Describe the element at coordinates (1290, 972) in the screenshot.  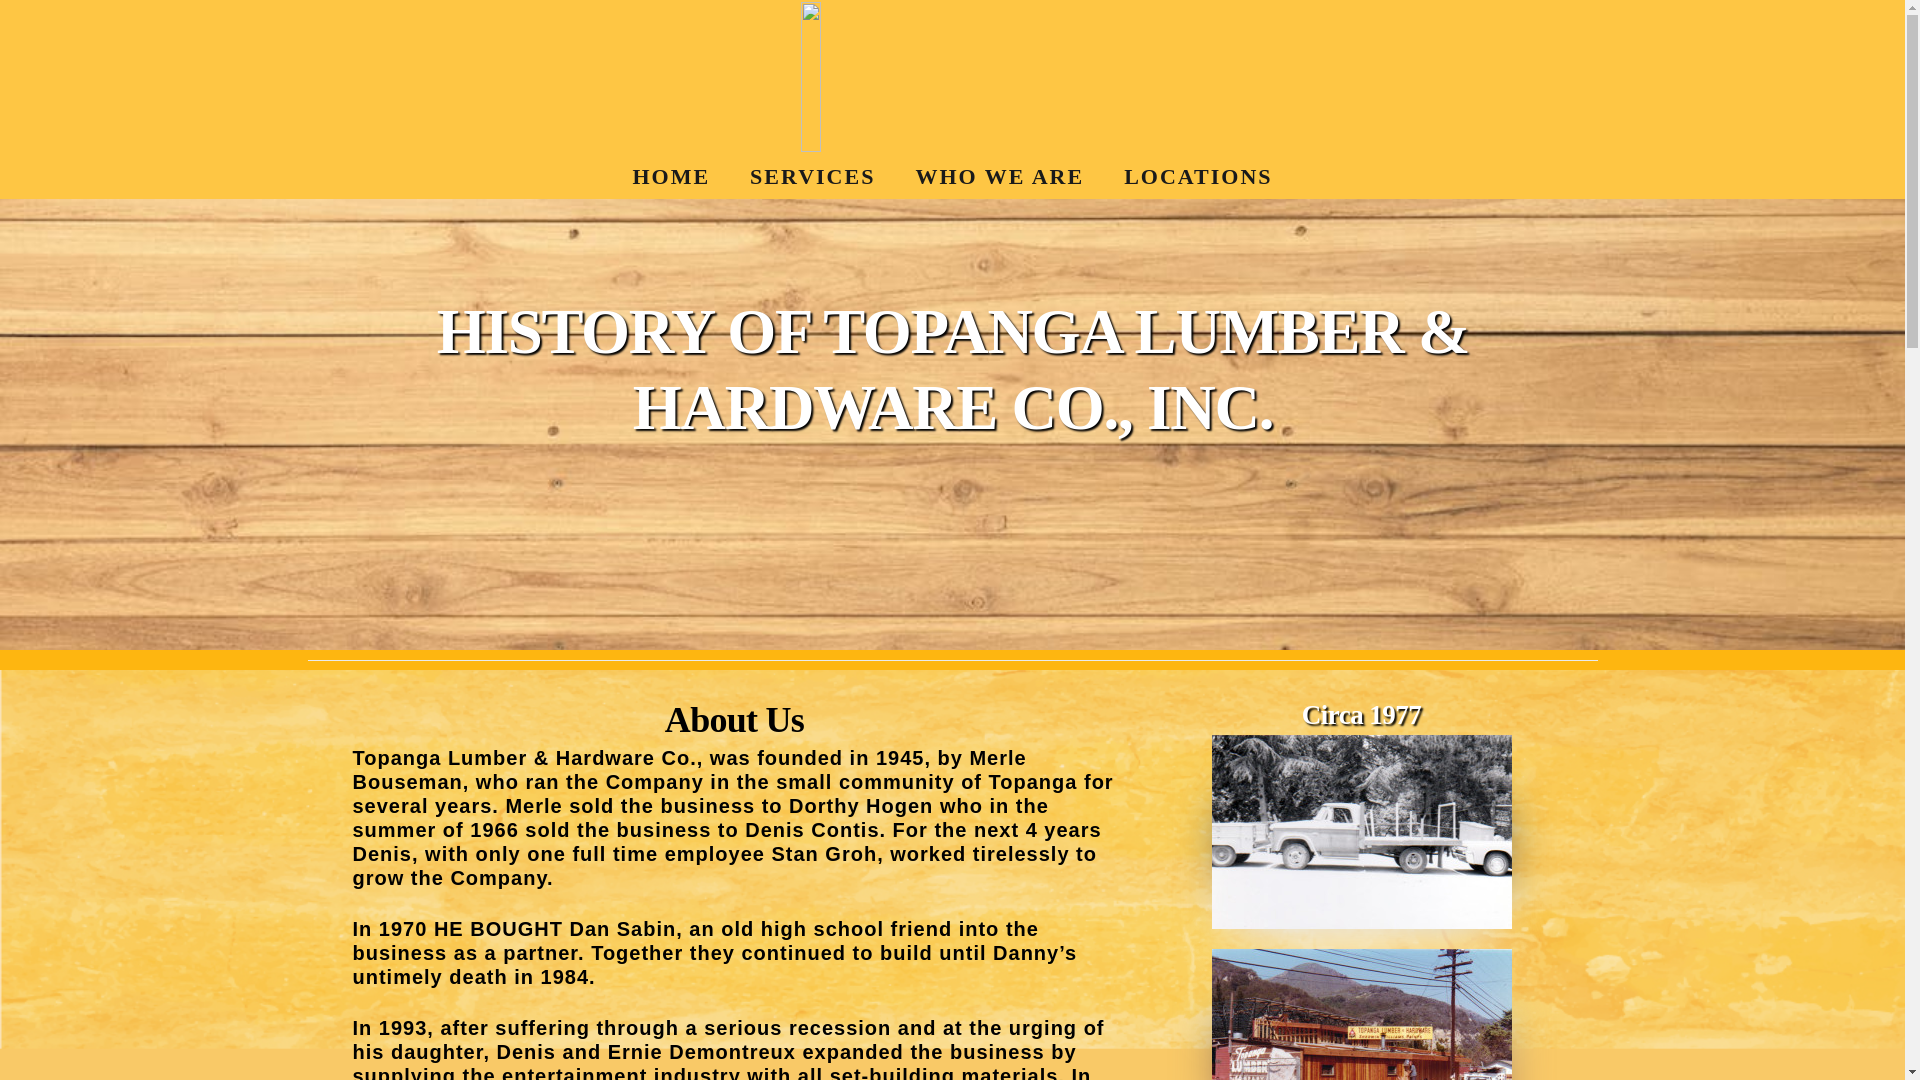
I see `310-455-0961` at that location.